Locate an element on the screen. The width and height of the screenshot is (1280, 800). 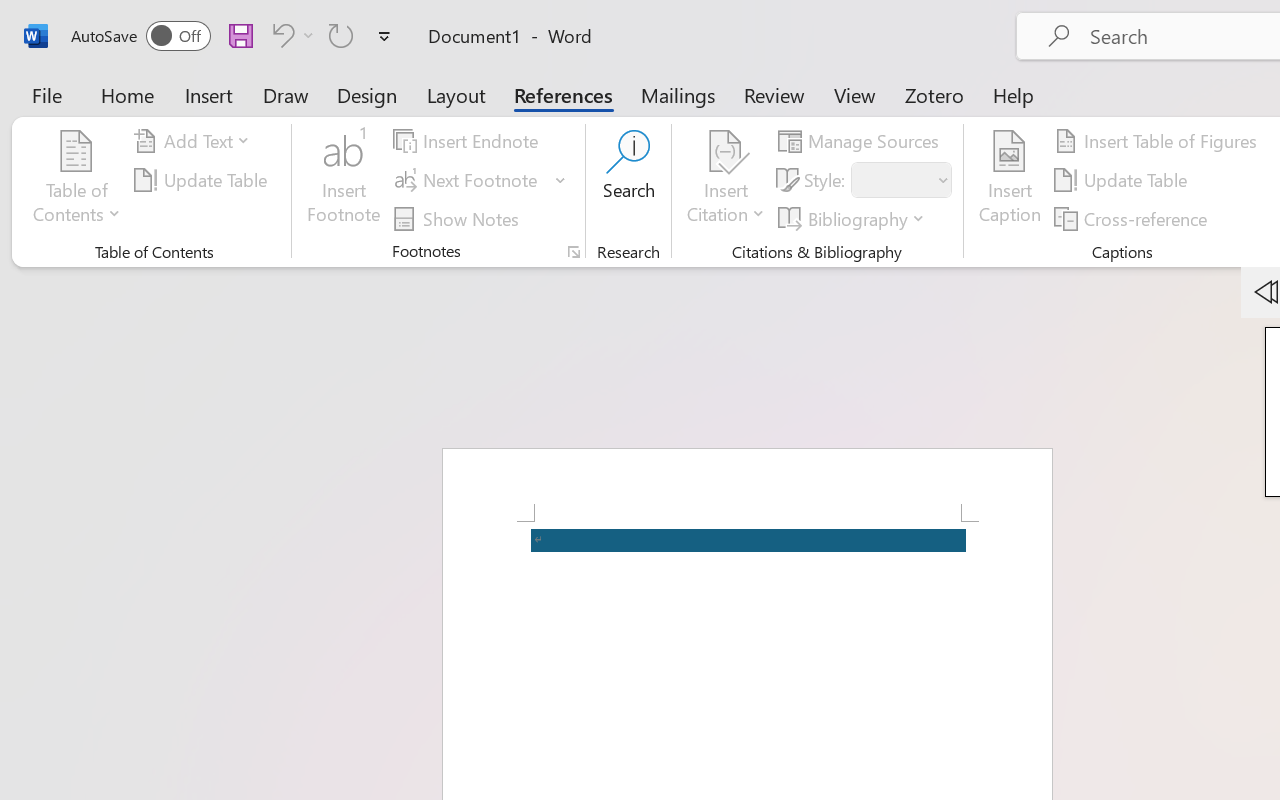
Cross-reference... is located at coordinates (1134, 218).